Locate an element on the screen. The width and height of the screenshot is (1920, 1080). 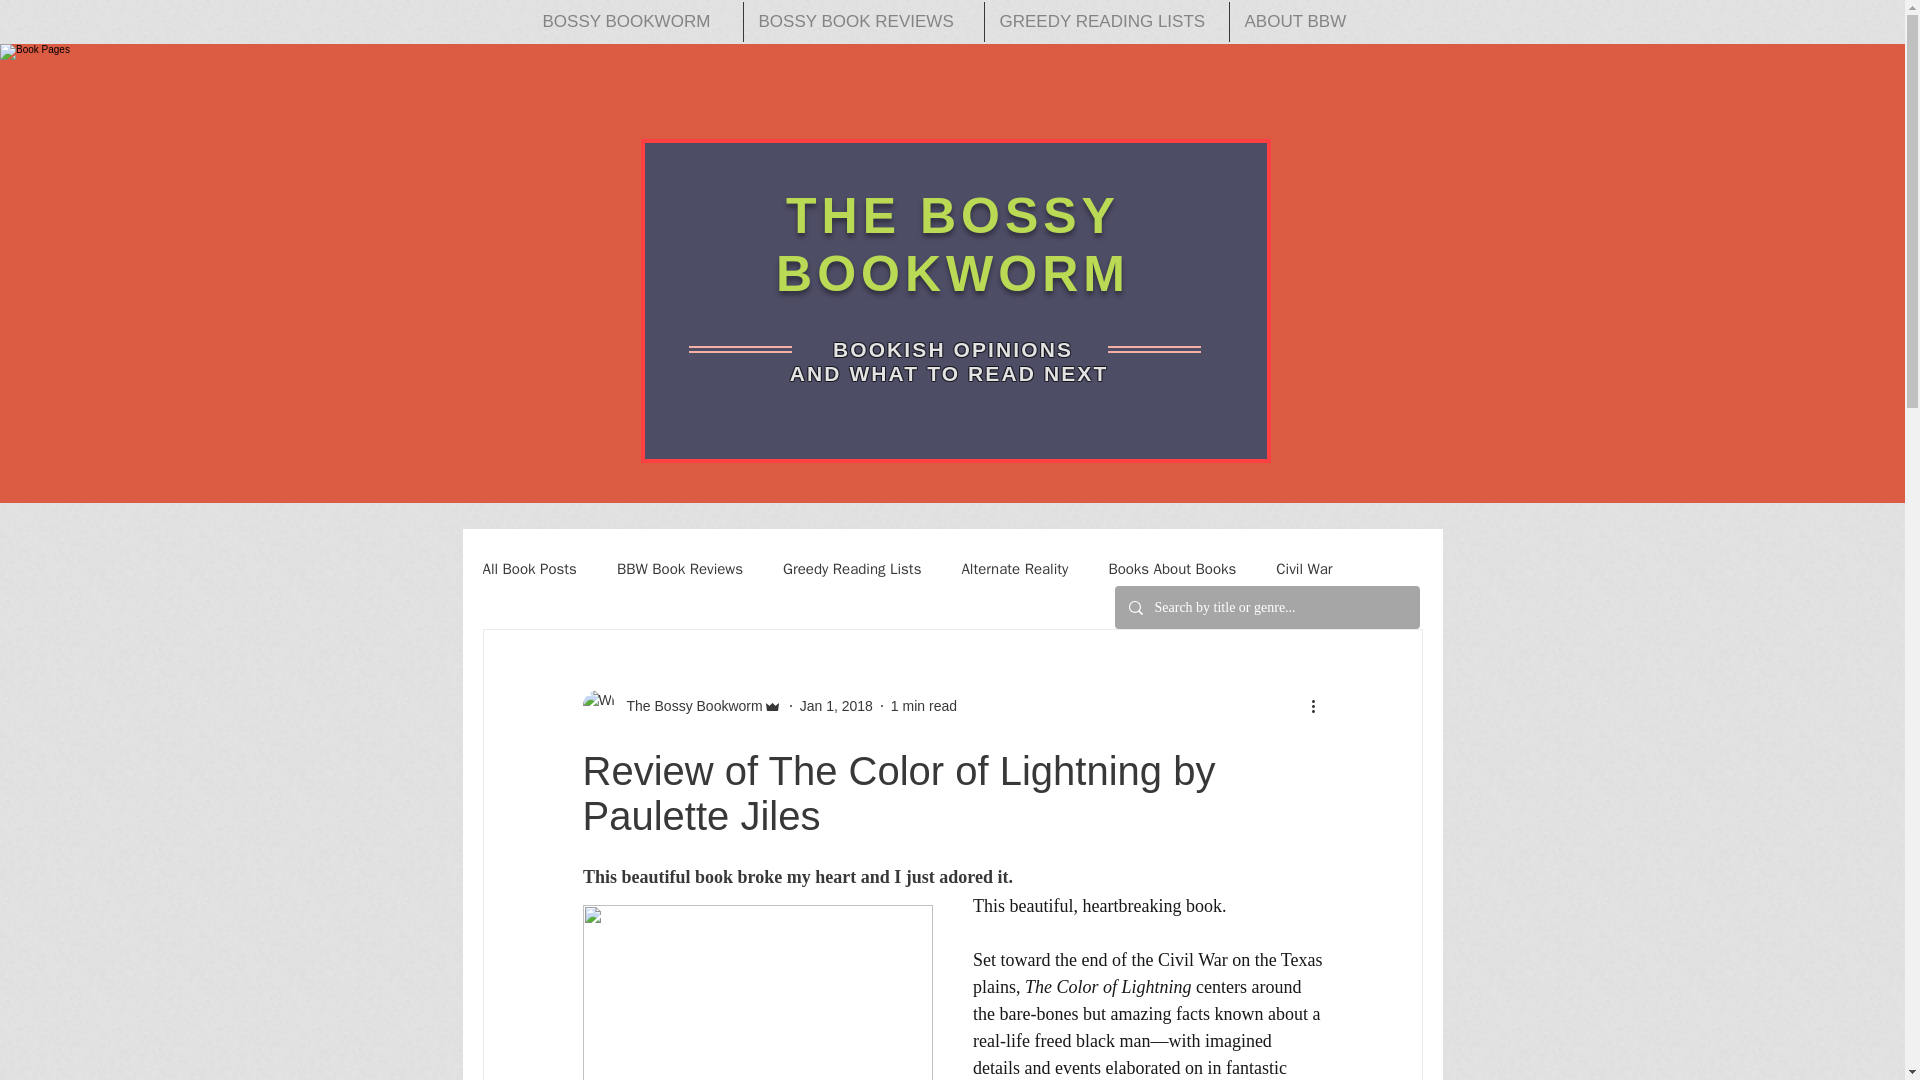
ABOUT BBW is located at coordinates (1301, 22).